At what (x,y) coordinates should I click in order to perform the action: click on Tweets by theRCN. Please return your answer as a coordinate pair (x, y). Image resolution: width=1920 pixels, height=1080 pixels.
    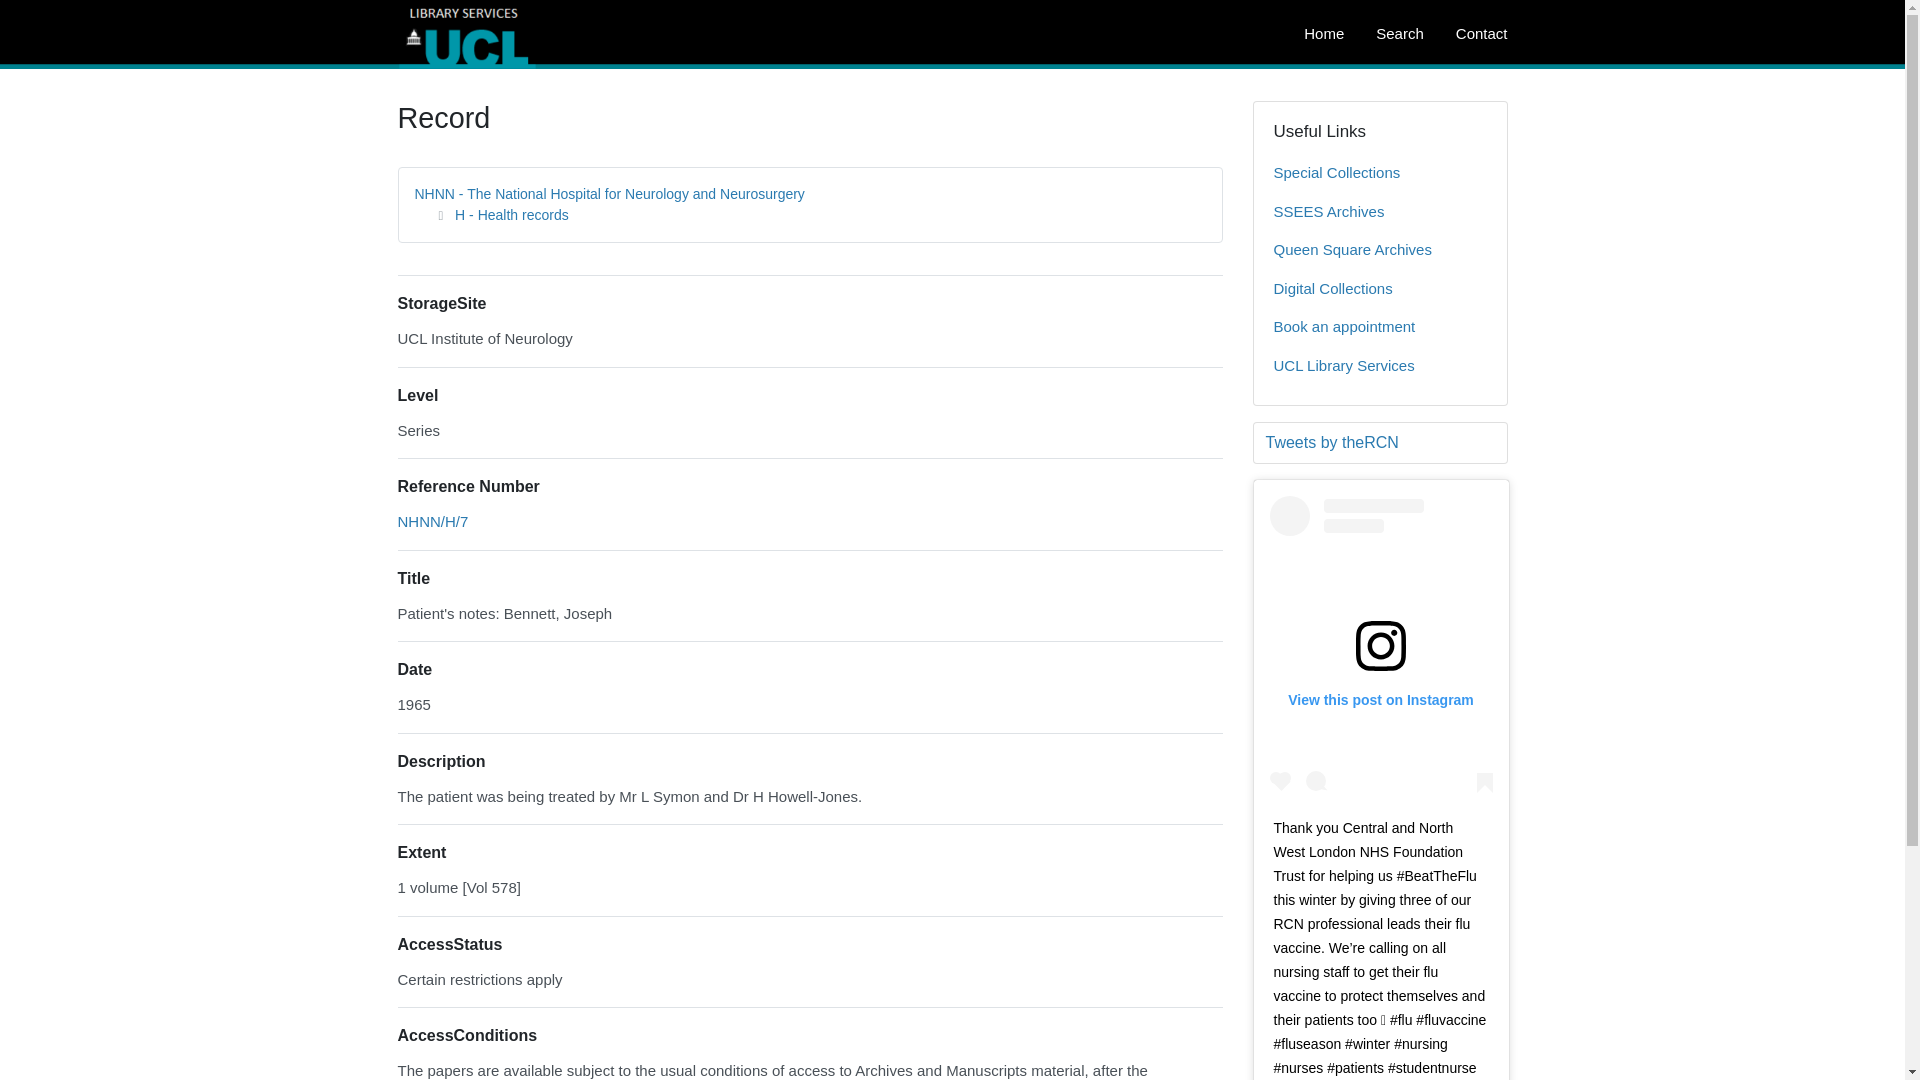
    Looking at the image, I should click on (1380, 442).